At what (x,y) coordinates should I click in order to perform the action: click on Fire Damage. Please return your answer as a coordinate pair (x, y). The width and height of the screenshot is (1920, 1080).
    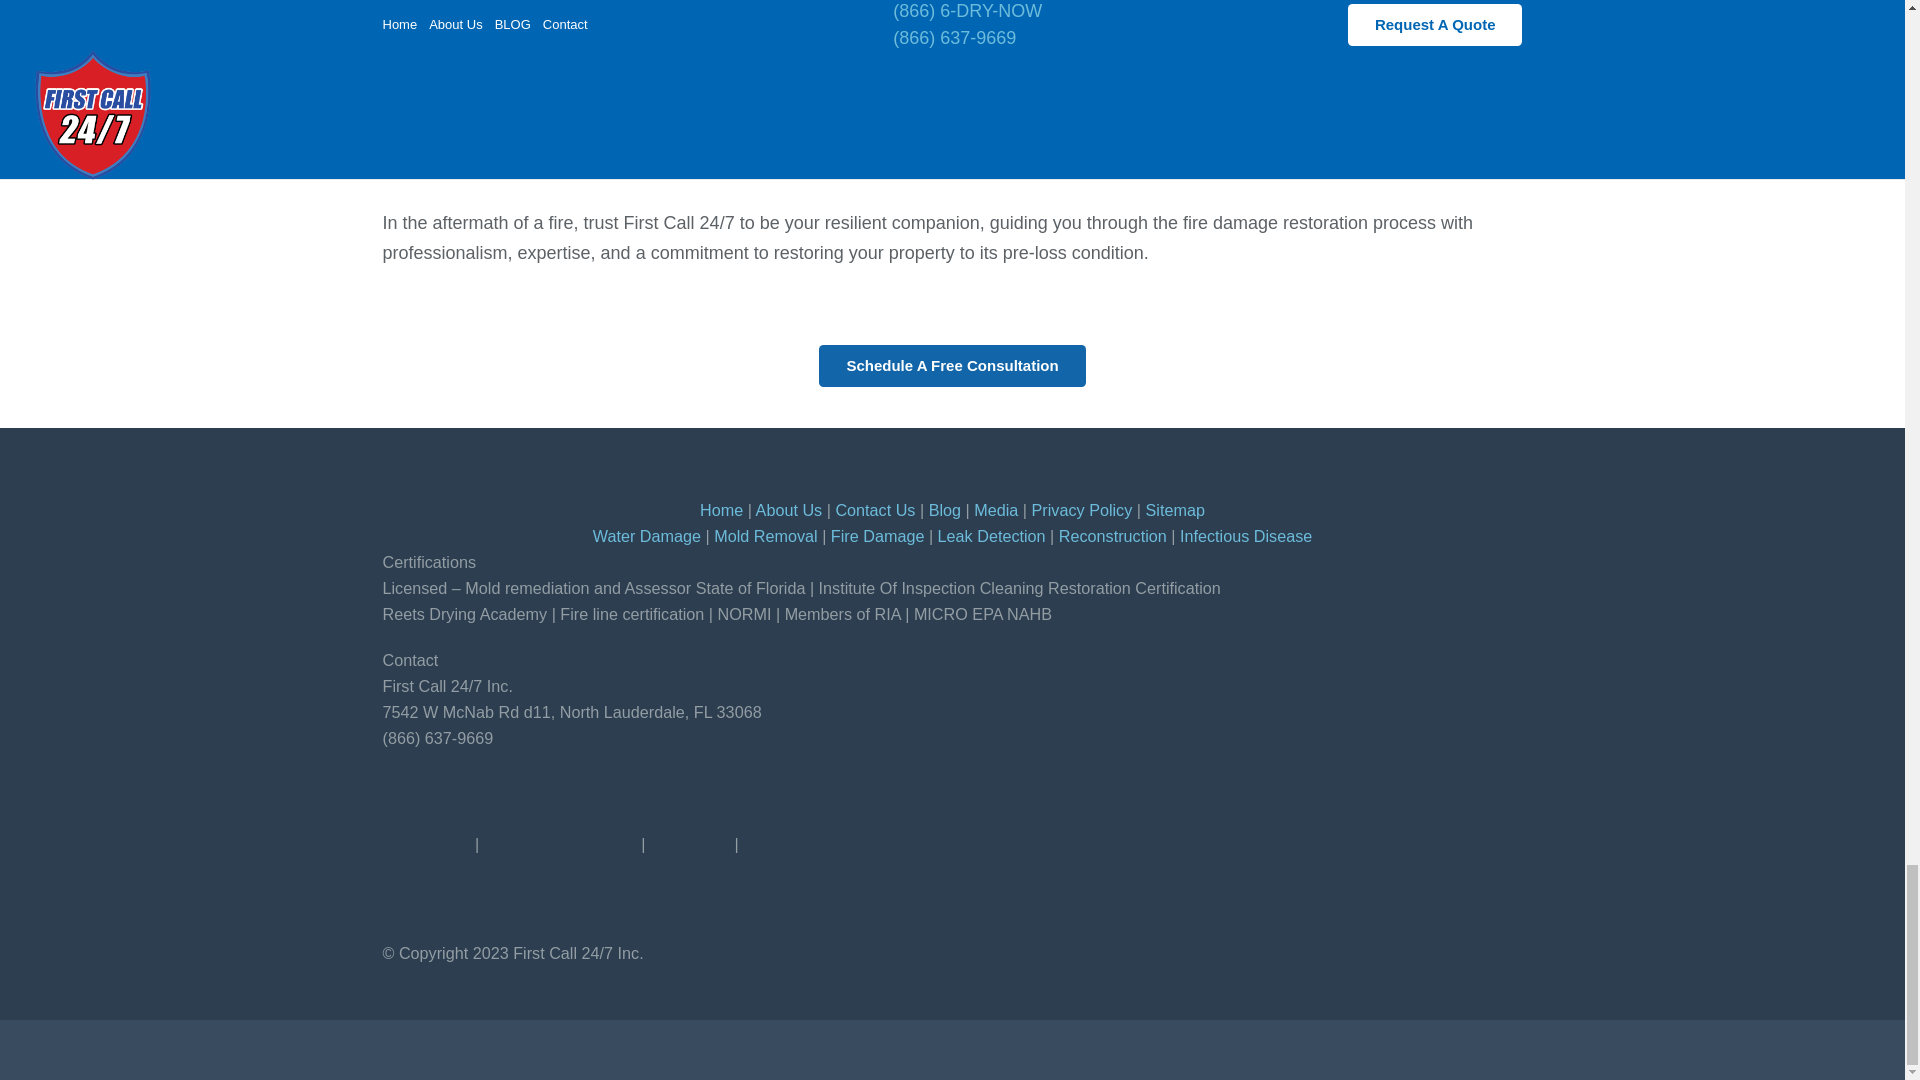
    Looking at the image, I should click on (878, 536).